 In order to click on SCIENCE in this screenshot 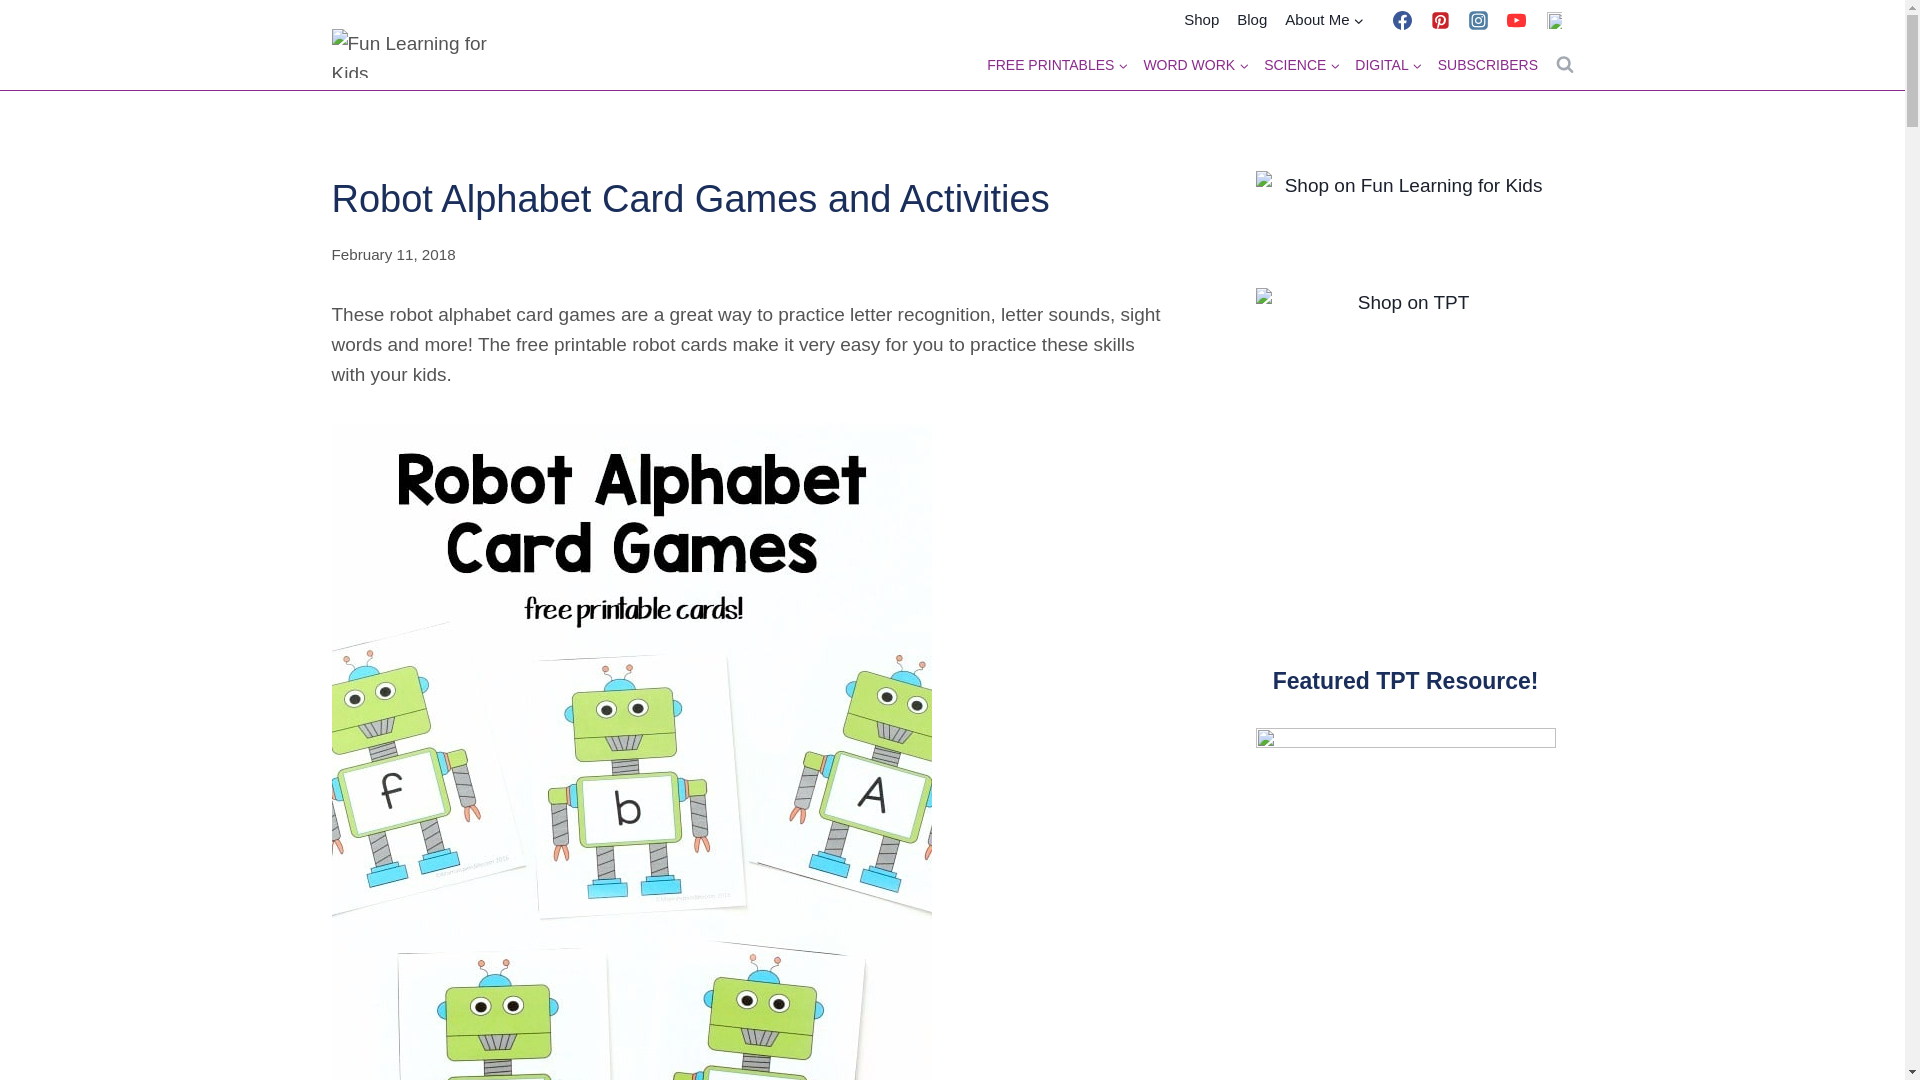, I will do `click(1302, 65)`.